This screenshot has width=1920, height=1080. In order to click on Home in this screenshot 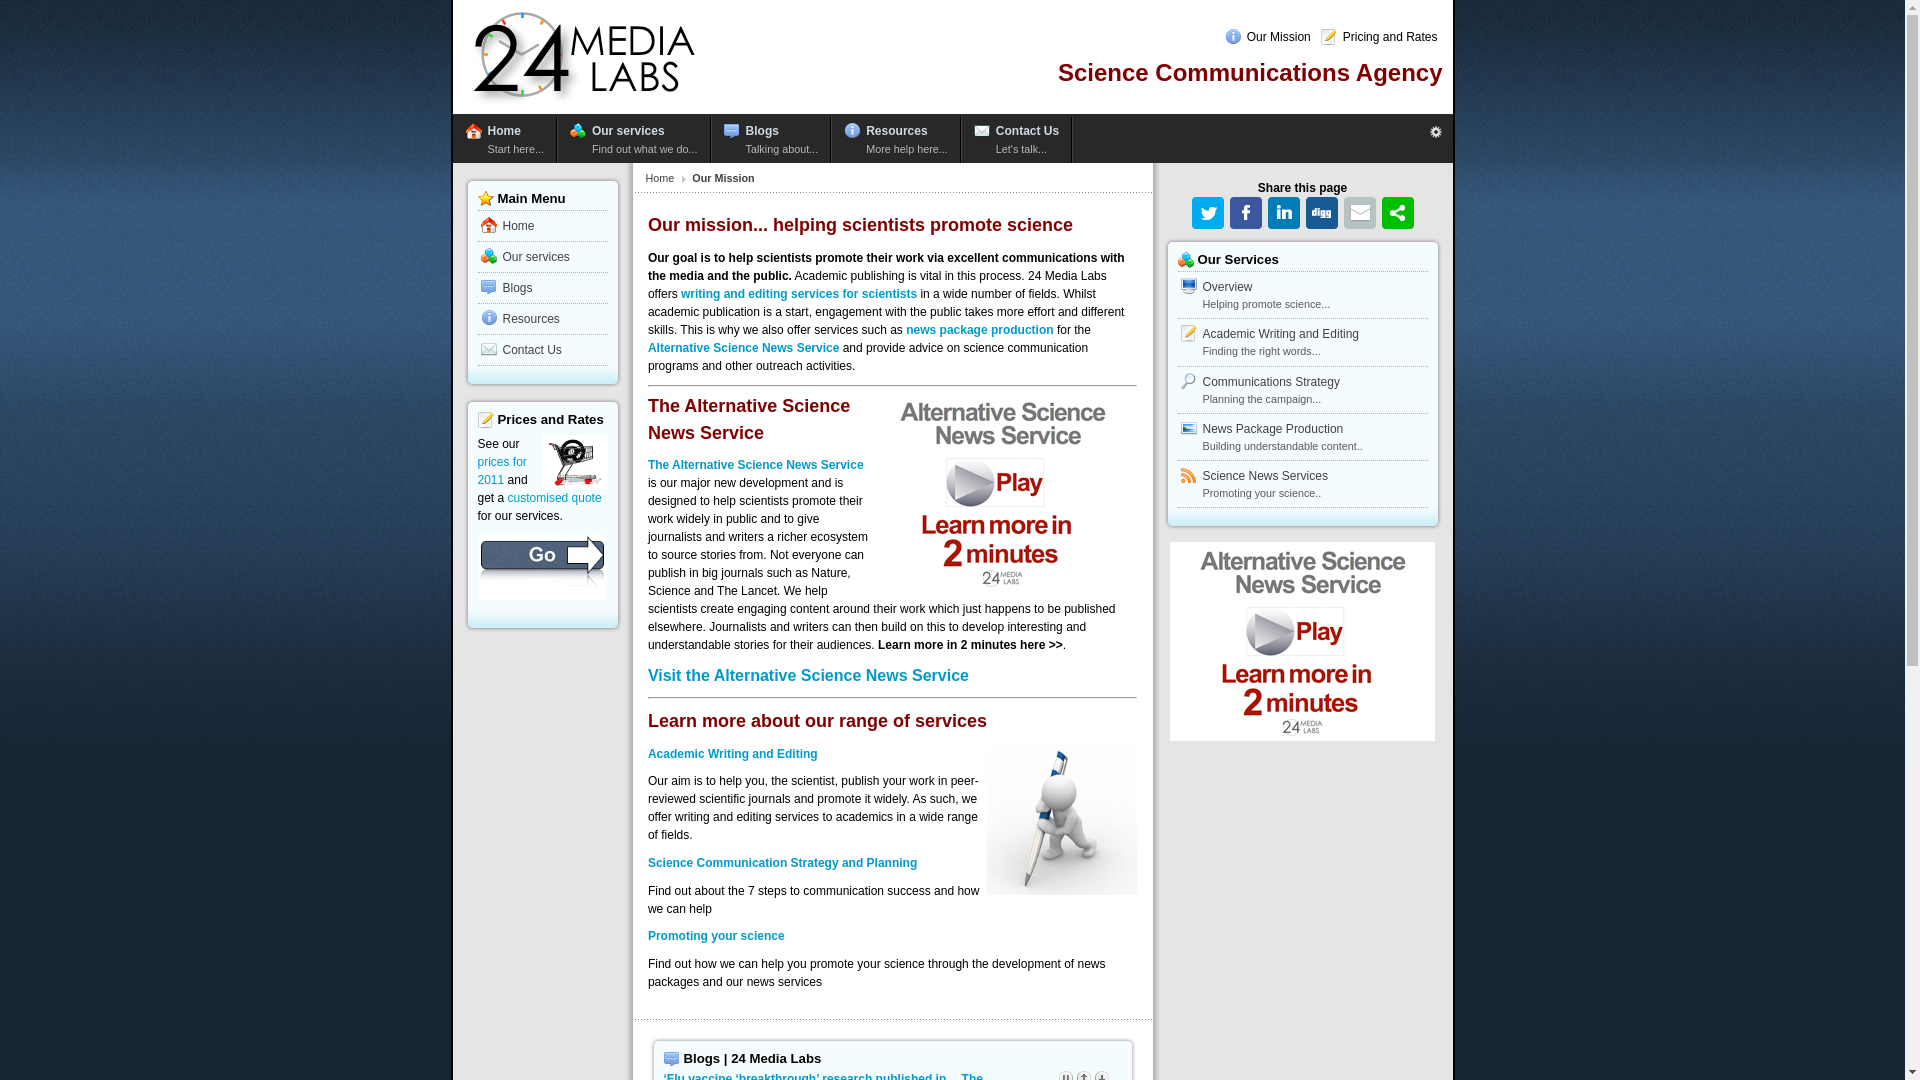, I will do `click(543, 226)`.